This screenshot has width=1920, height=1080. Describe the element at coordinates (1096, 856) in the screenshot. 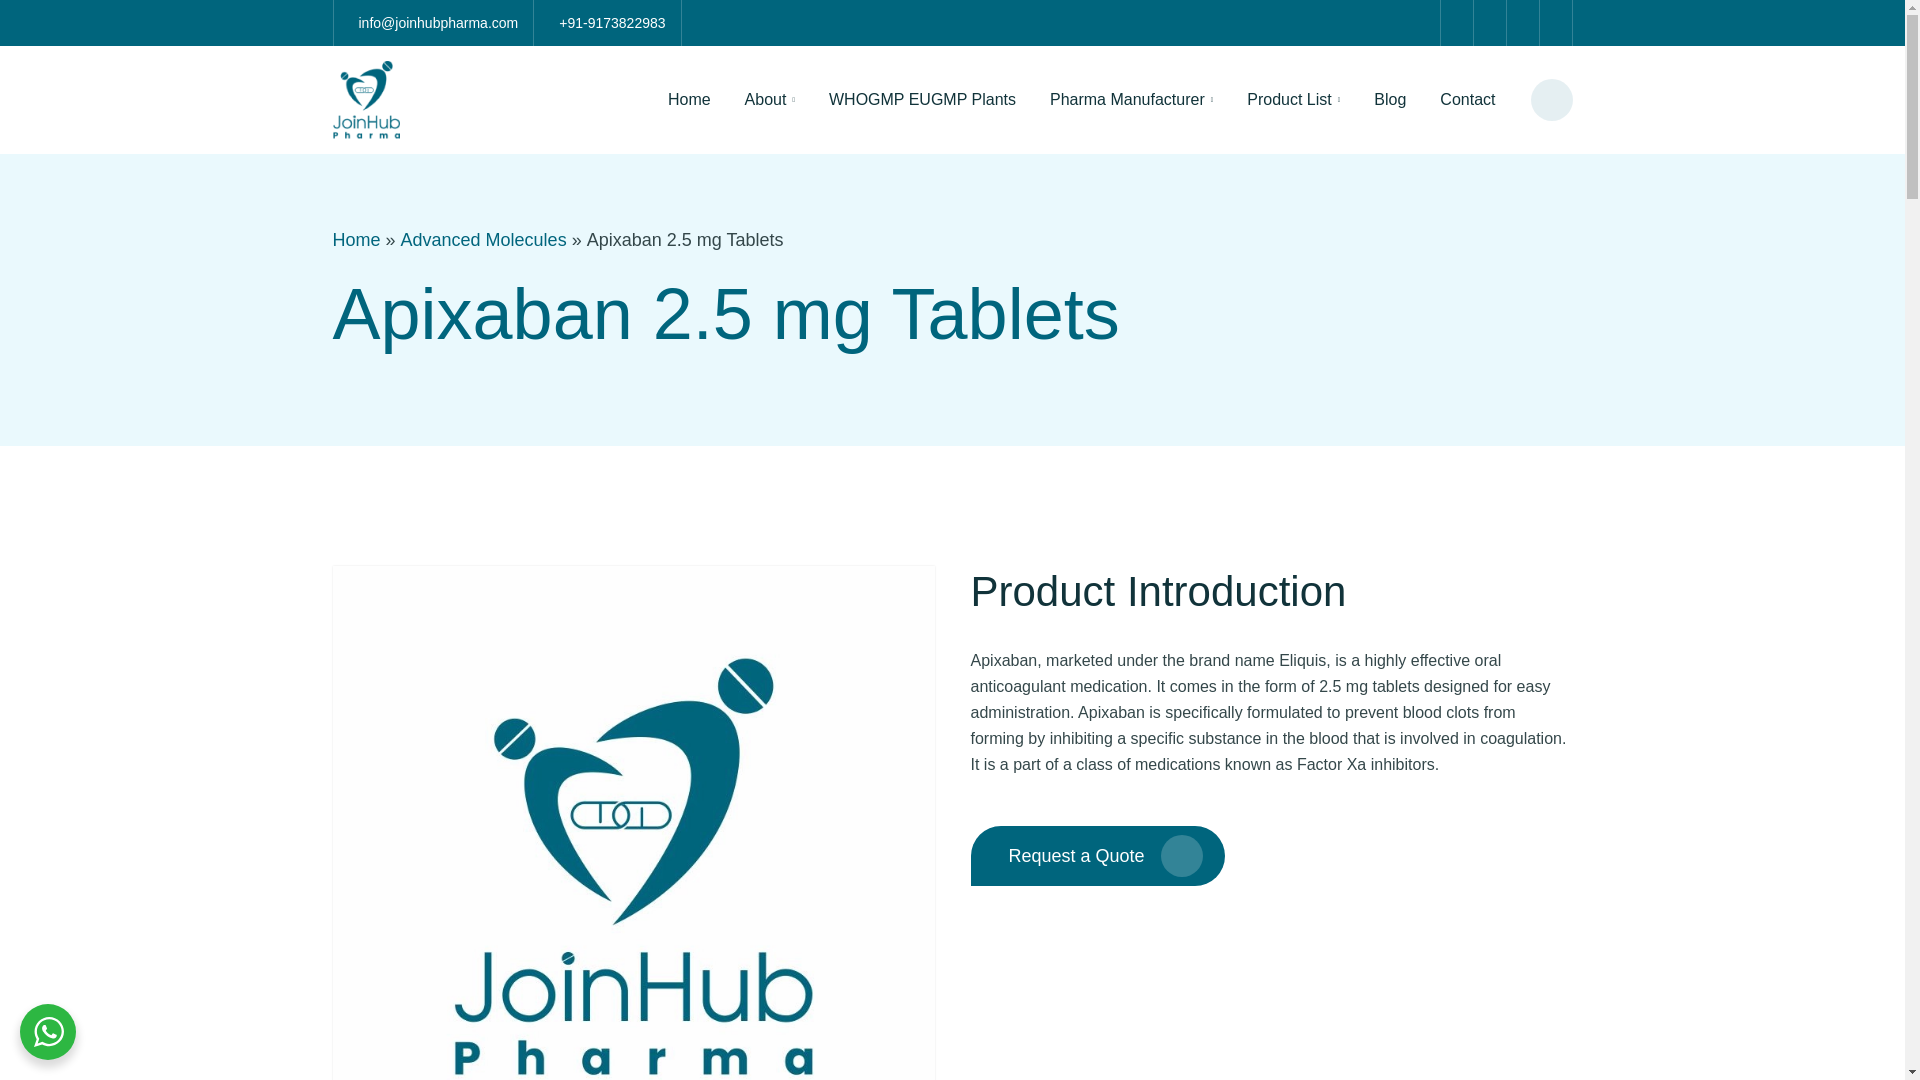

I see `Request a Quote` at that location.